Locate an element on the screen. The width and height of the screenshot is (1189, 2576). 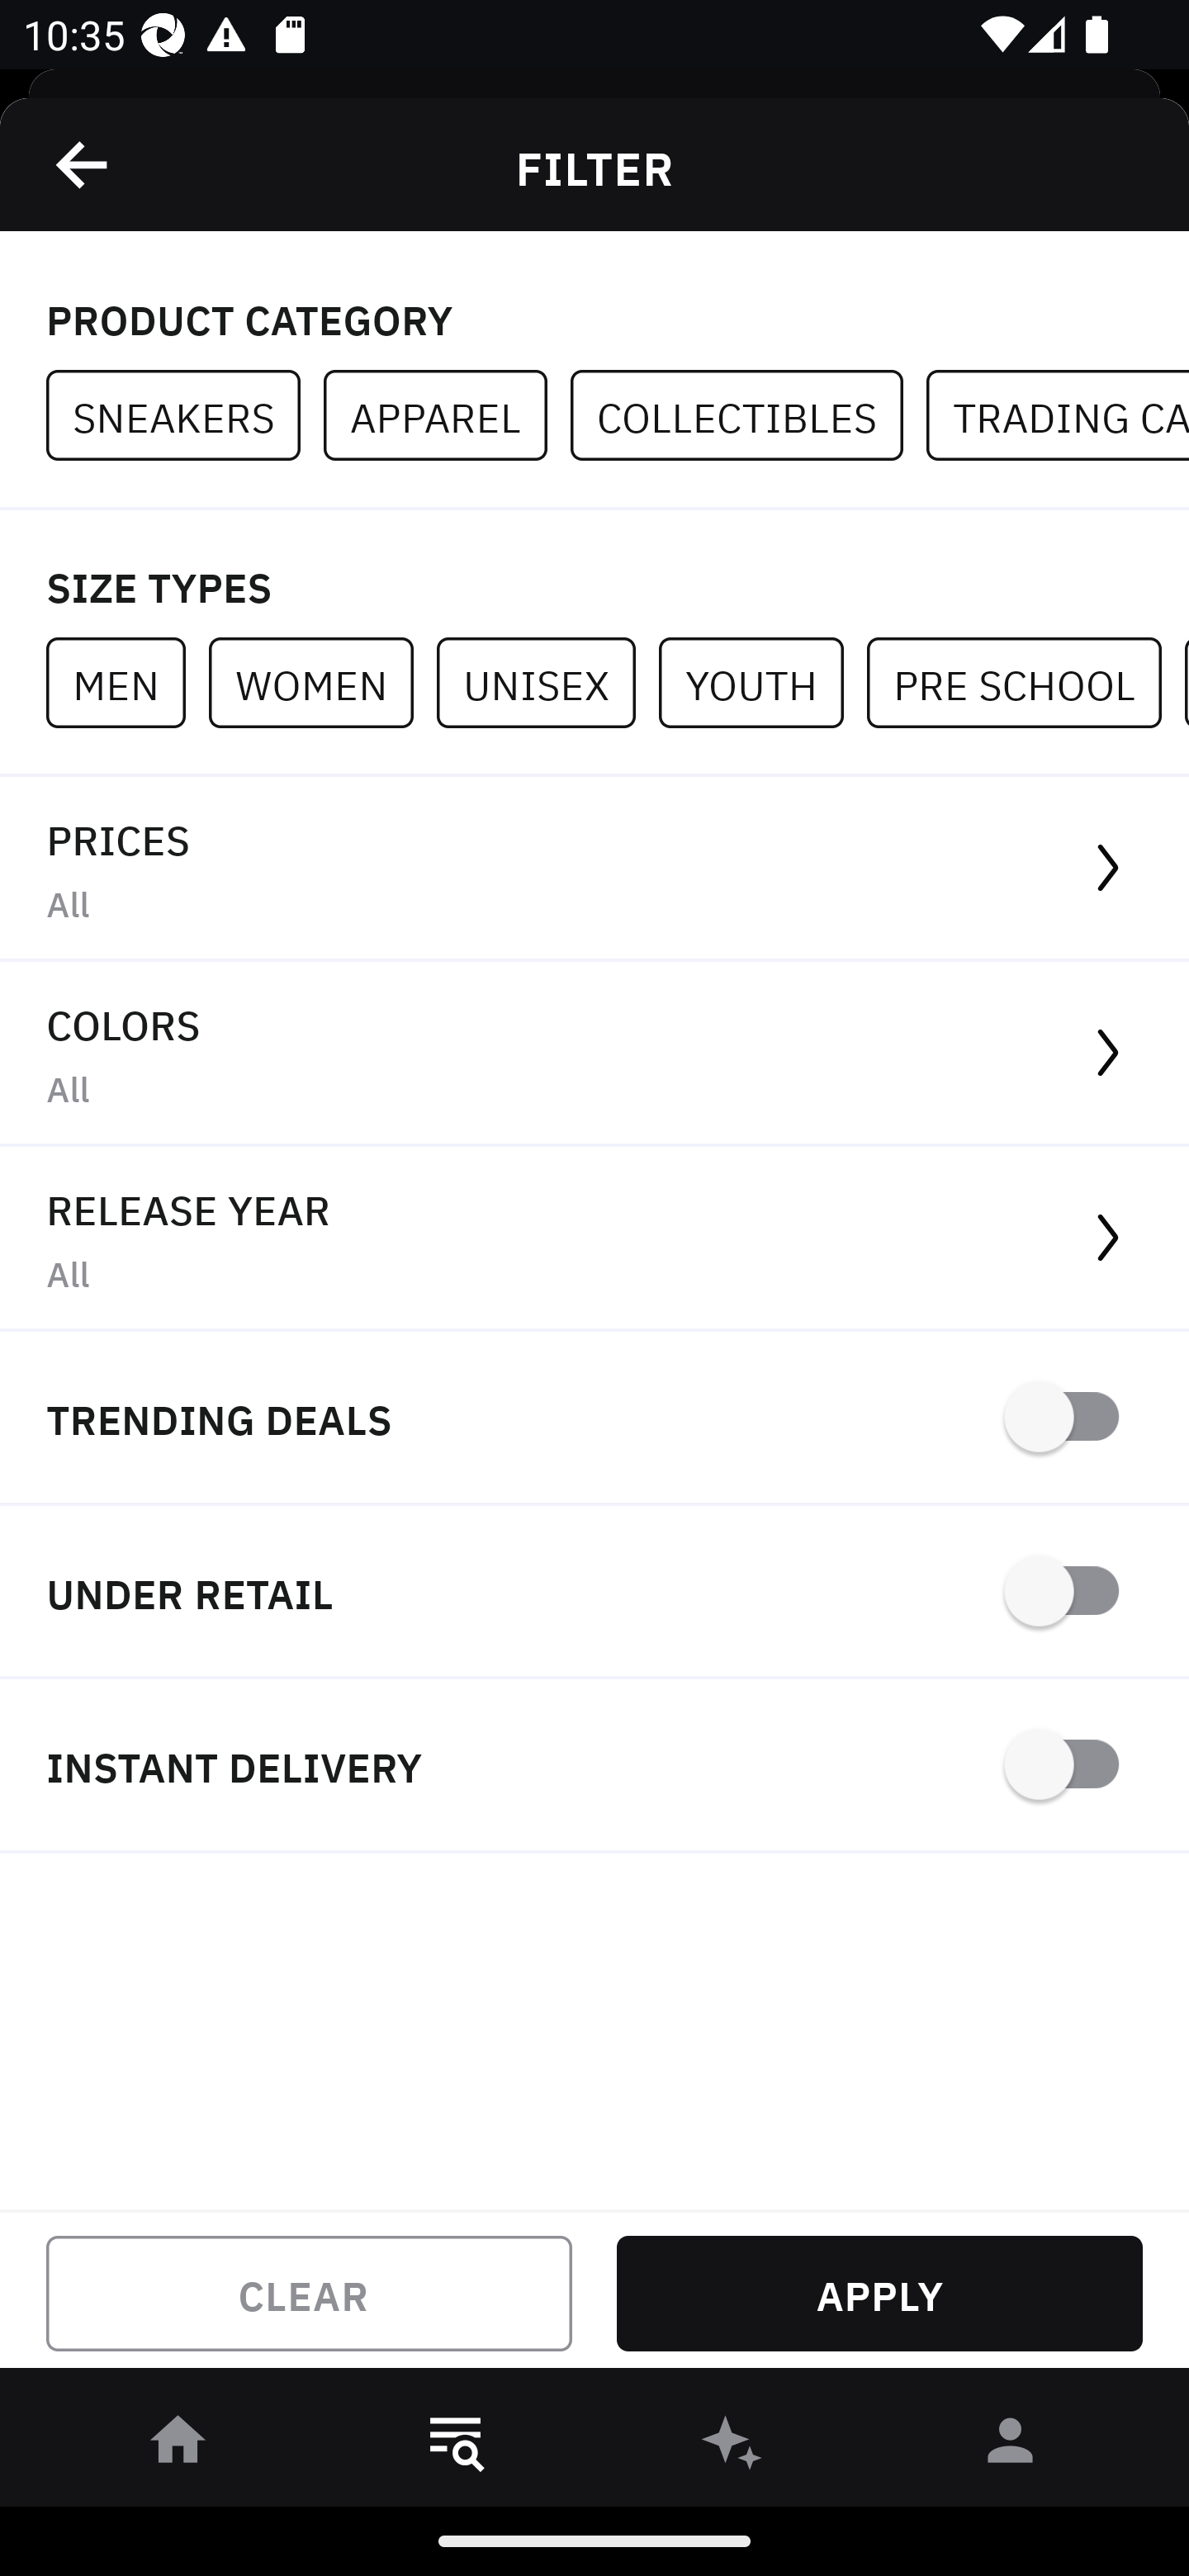
COLORS All is located at coordinates (594, 1054).